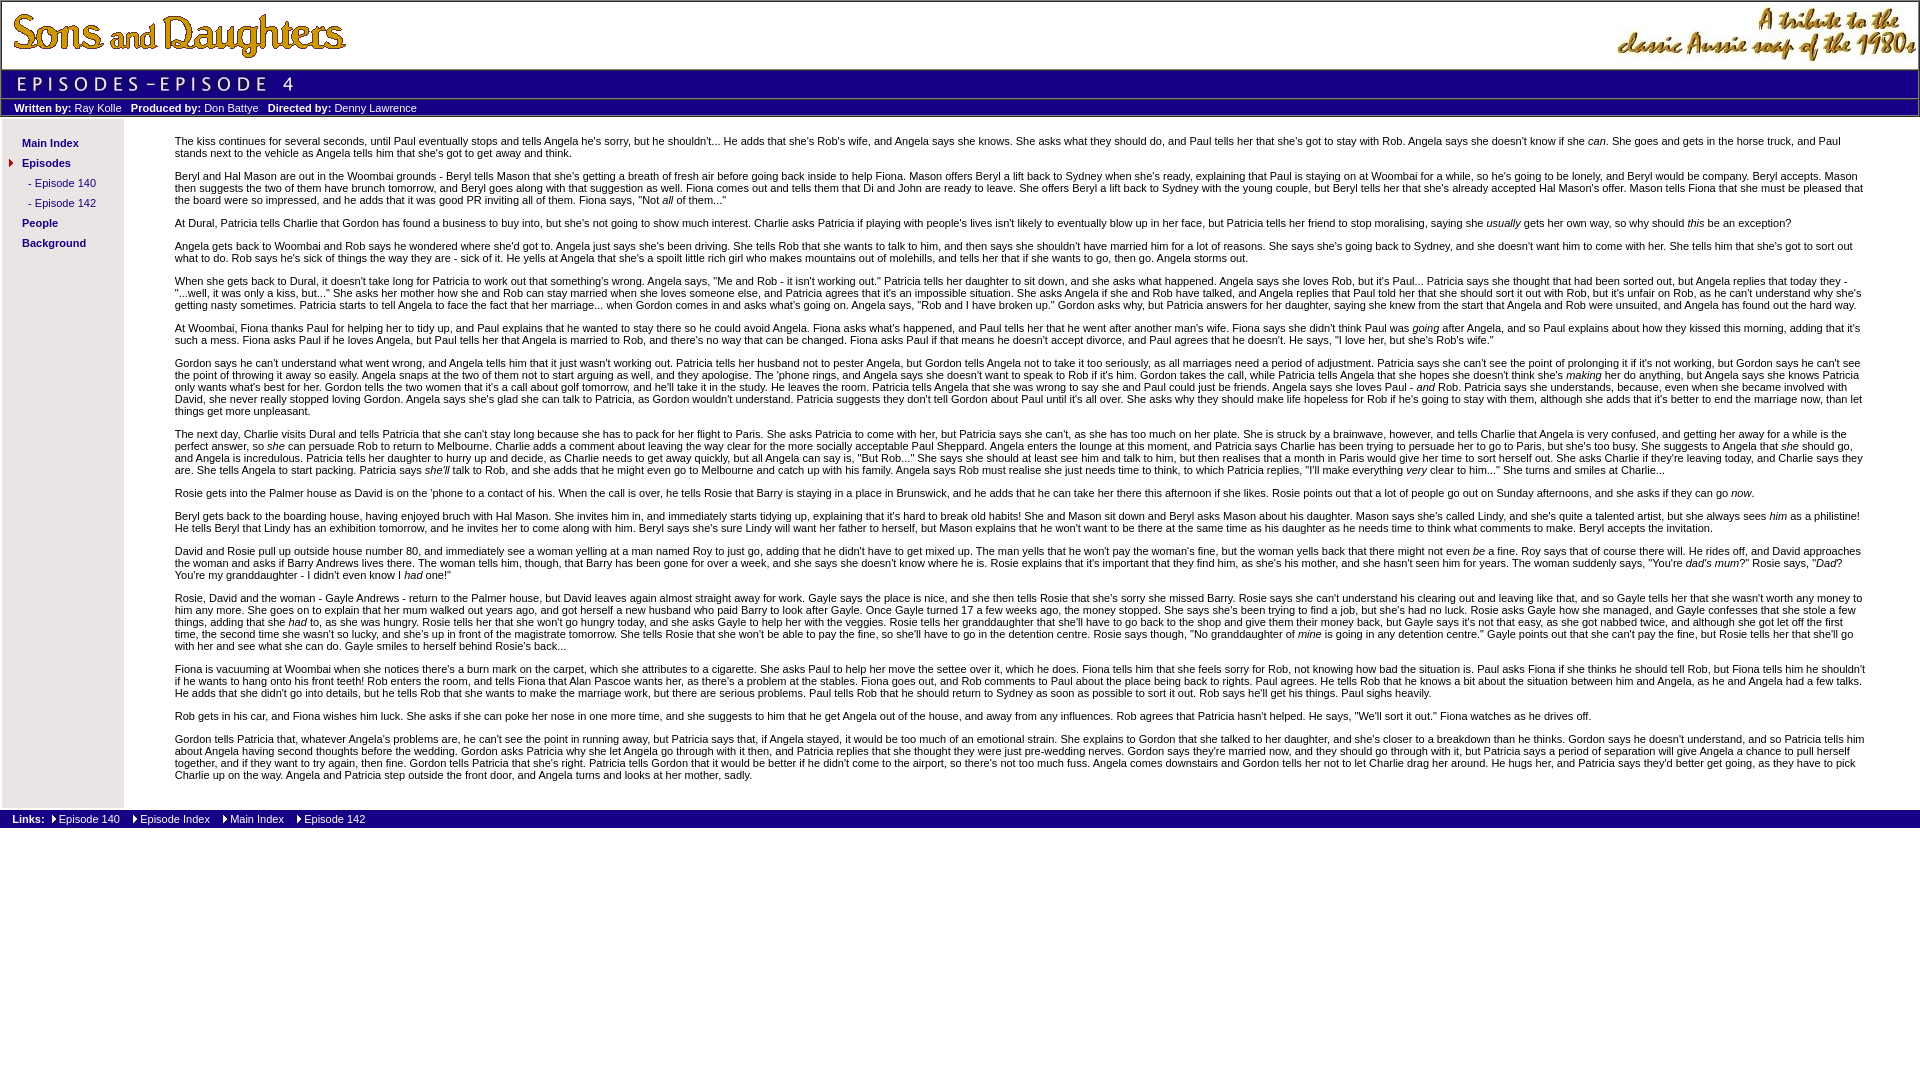  Describe the element at coordinates (50, 143) in the screenshot. I see `Main Index` at that location.